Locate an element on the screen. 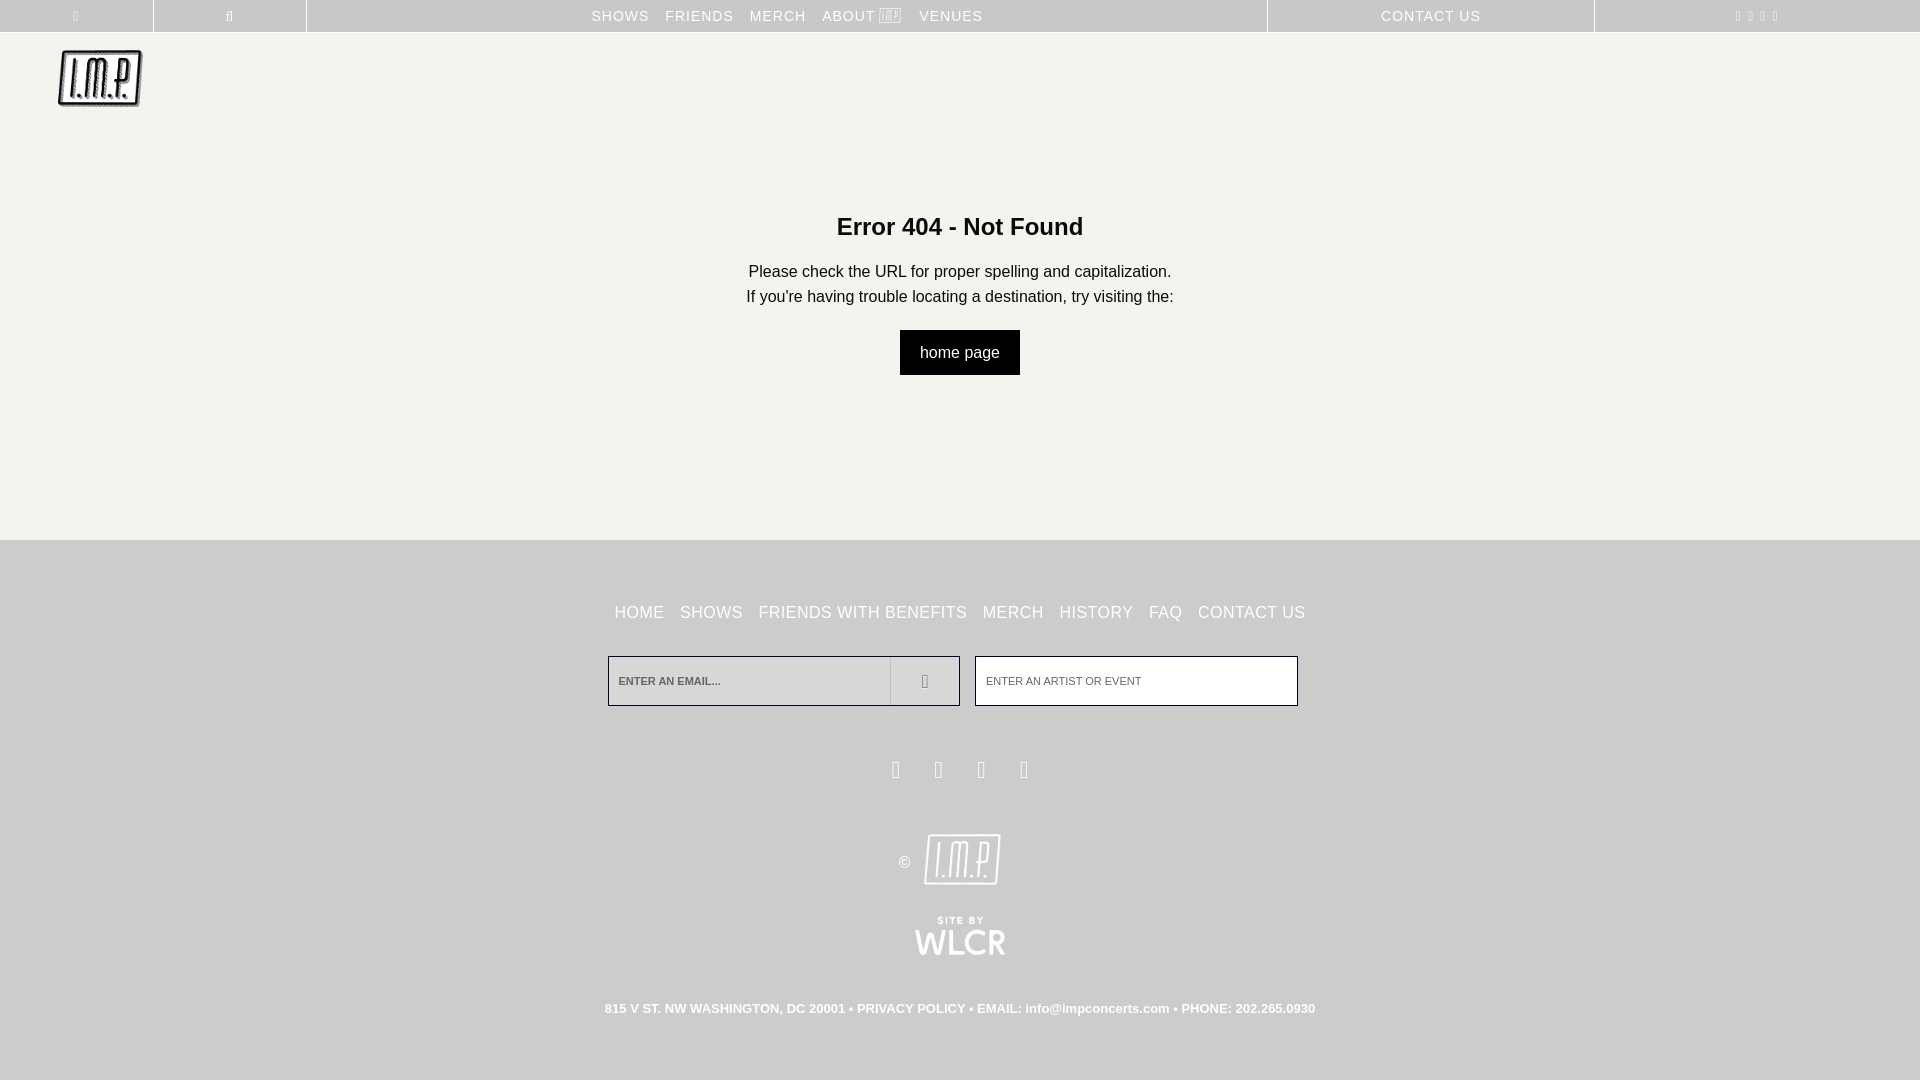 The image size is (1920, 1080). MERCH is located at coordinates (1012, 613).